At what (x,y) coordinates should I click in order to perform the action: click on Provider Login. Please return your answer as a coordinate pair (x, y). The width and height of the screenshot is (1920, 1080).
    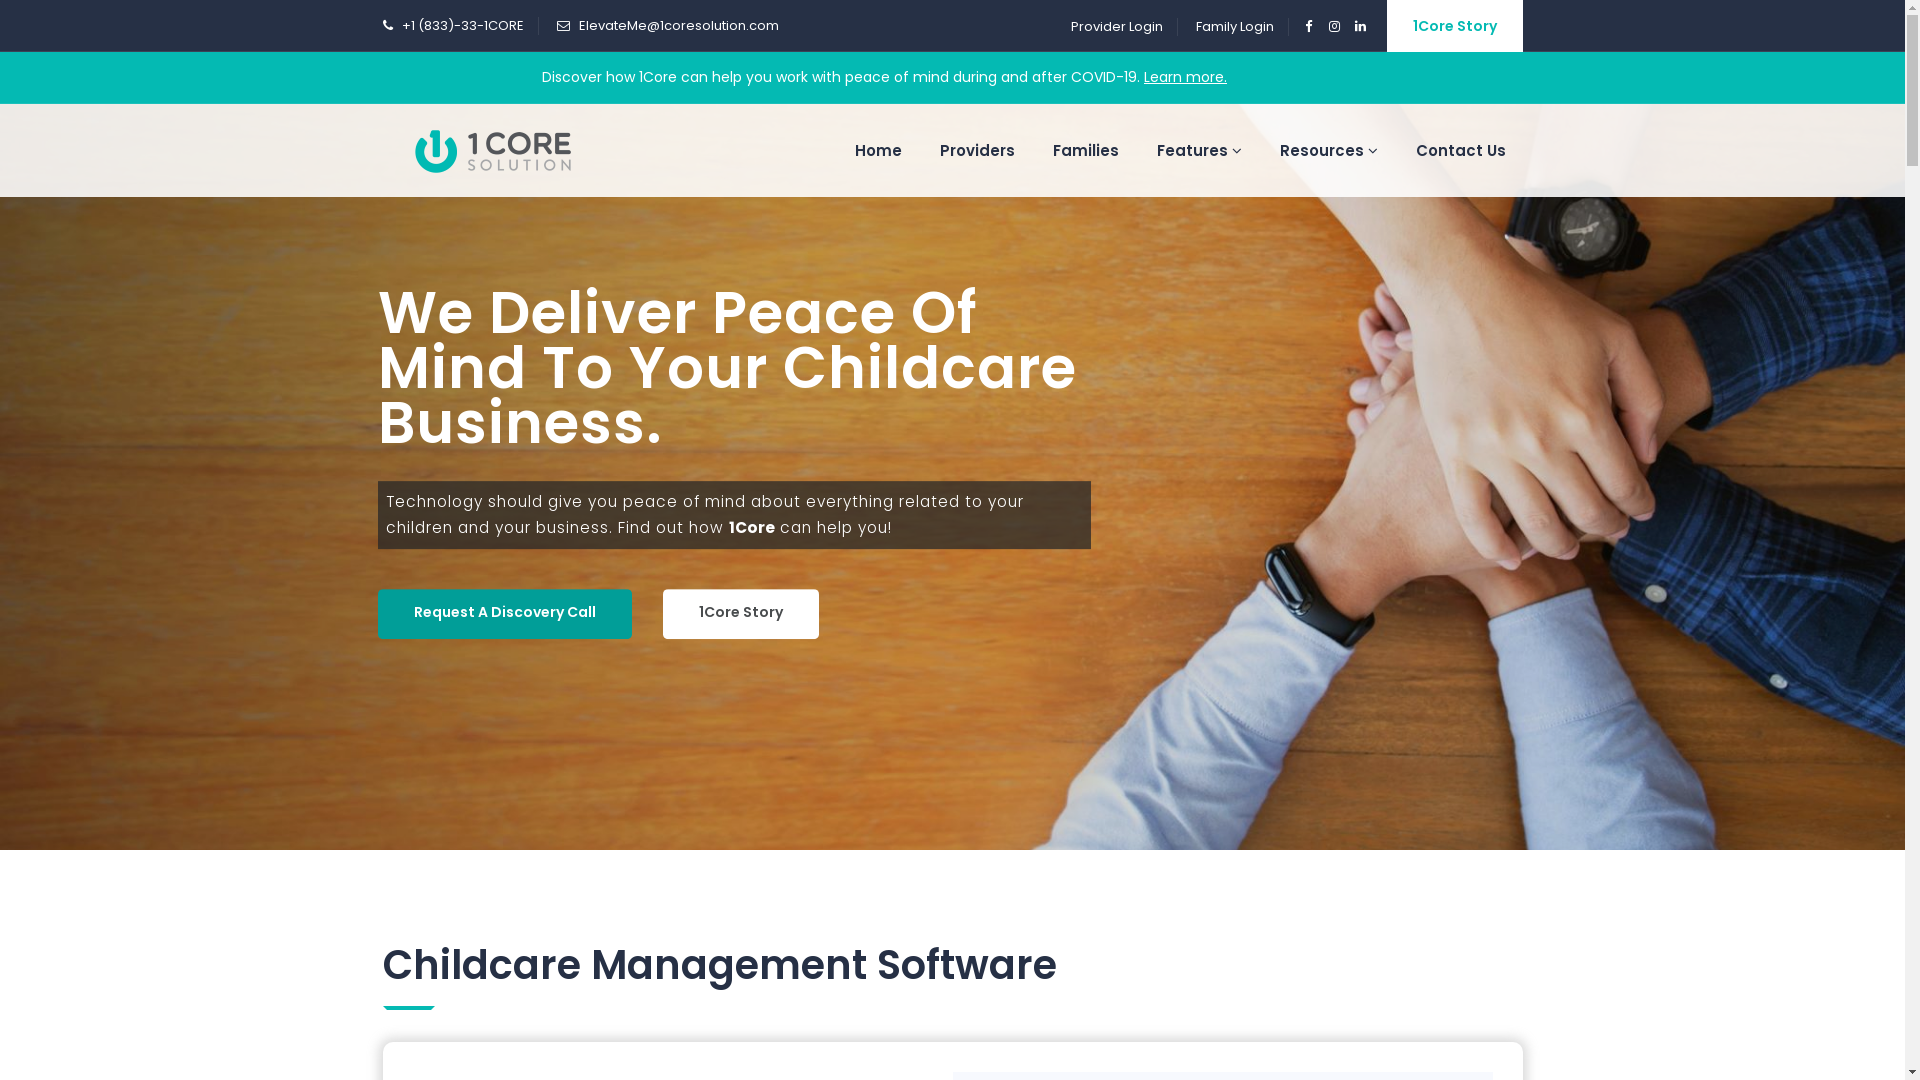
    Looking at the image, I should click on (1116, 26).